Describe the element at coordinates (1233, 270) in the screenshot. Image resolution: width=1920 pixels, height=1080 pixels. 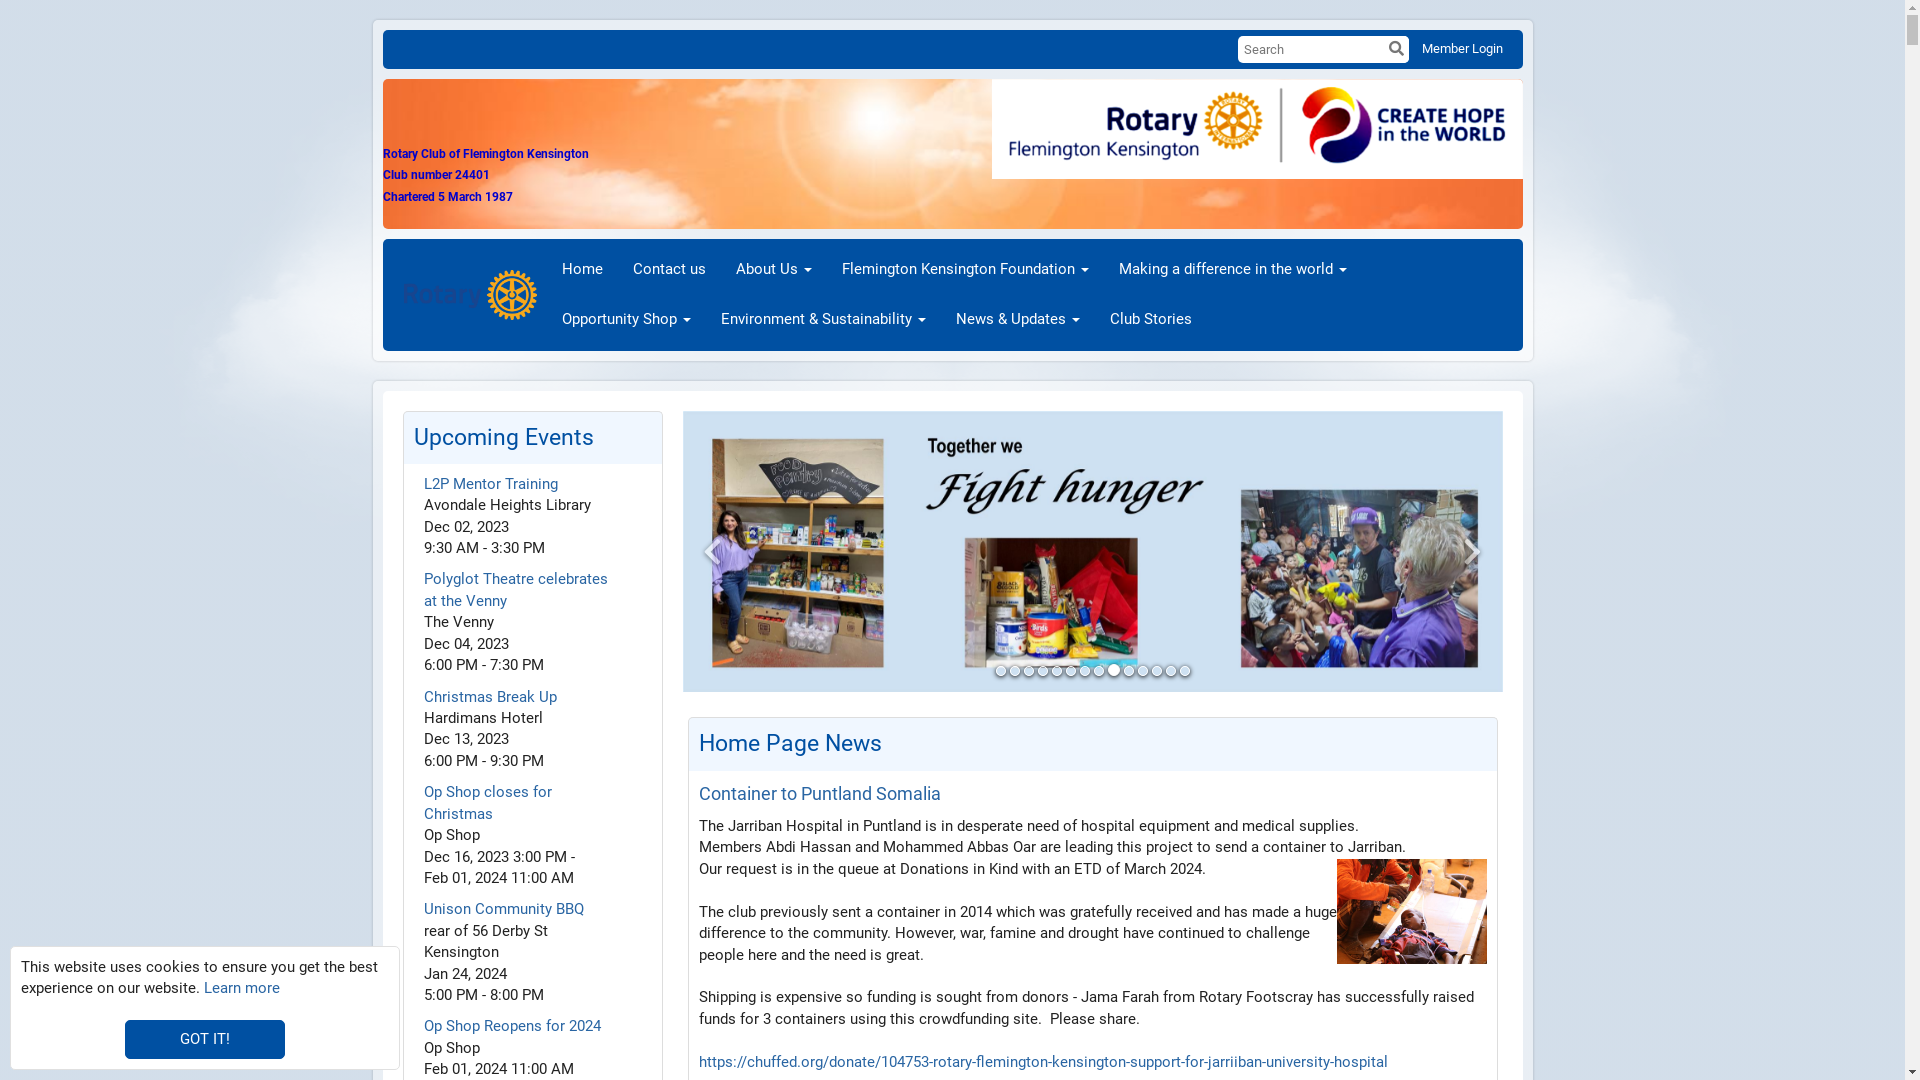
I see `Making a difference in the world` at that location.